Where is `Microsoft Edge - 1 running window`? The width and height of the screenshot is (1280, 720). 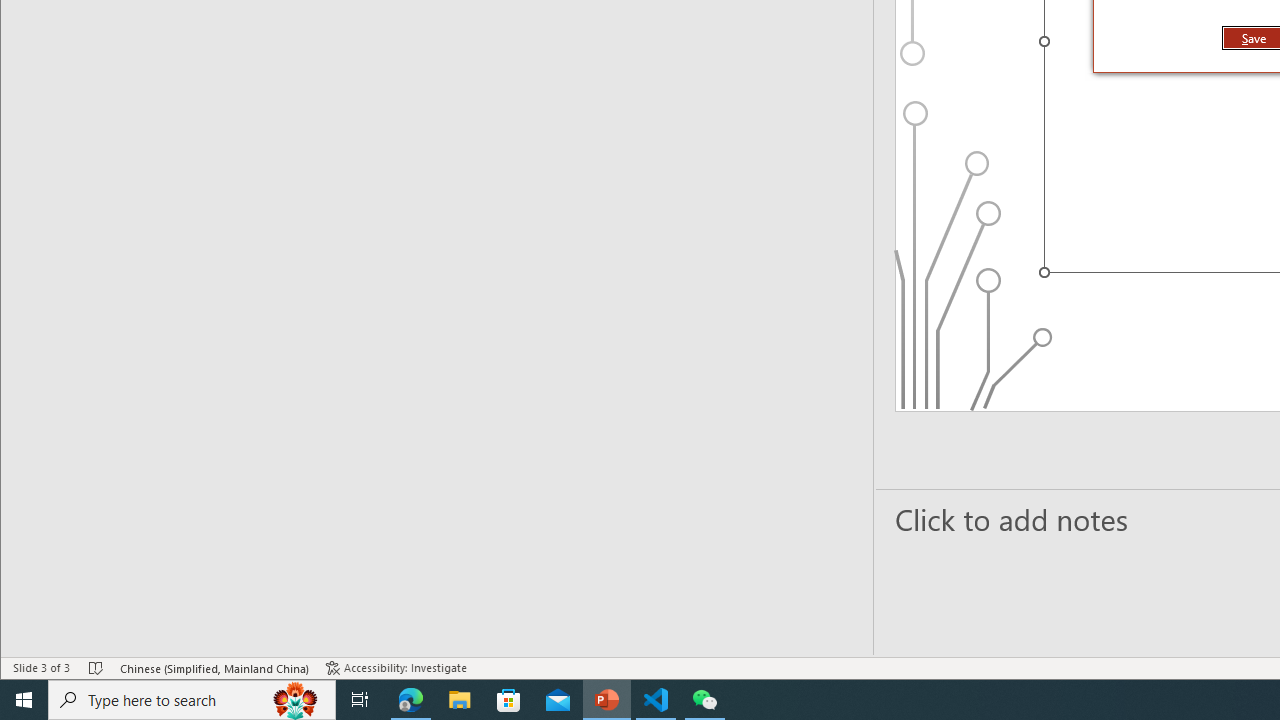 Microsoft Edge - 1 running window is located at coordinates (411, 700).